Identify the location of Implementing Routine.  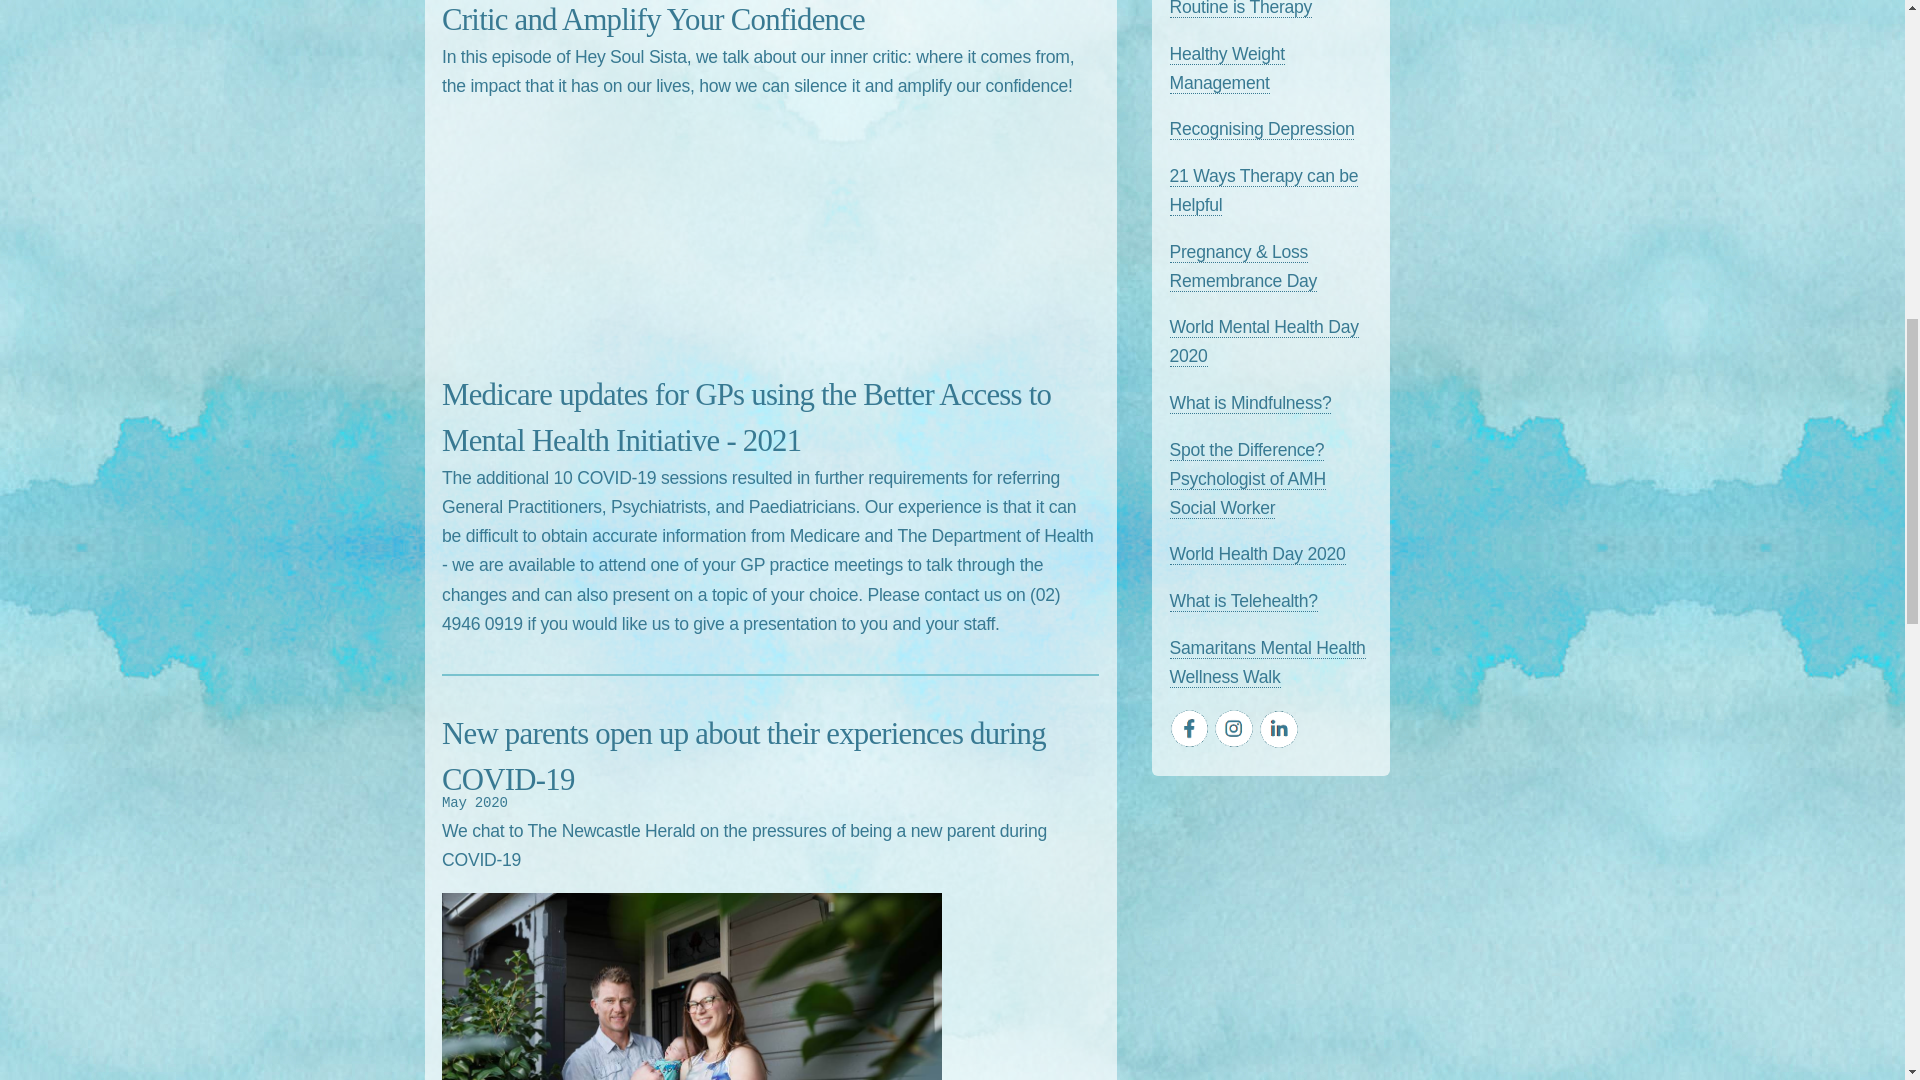
(1241, 9).